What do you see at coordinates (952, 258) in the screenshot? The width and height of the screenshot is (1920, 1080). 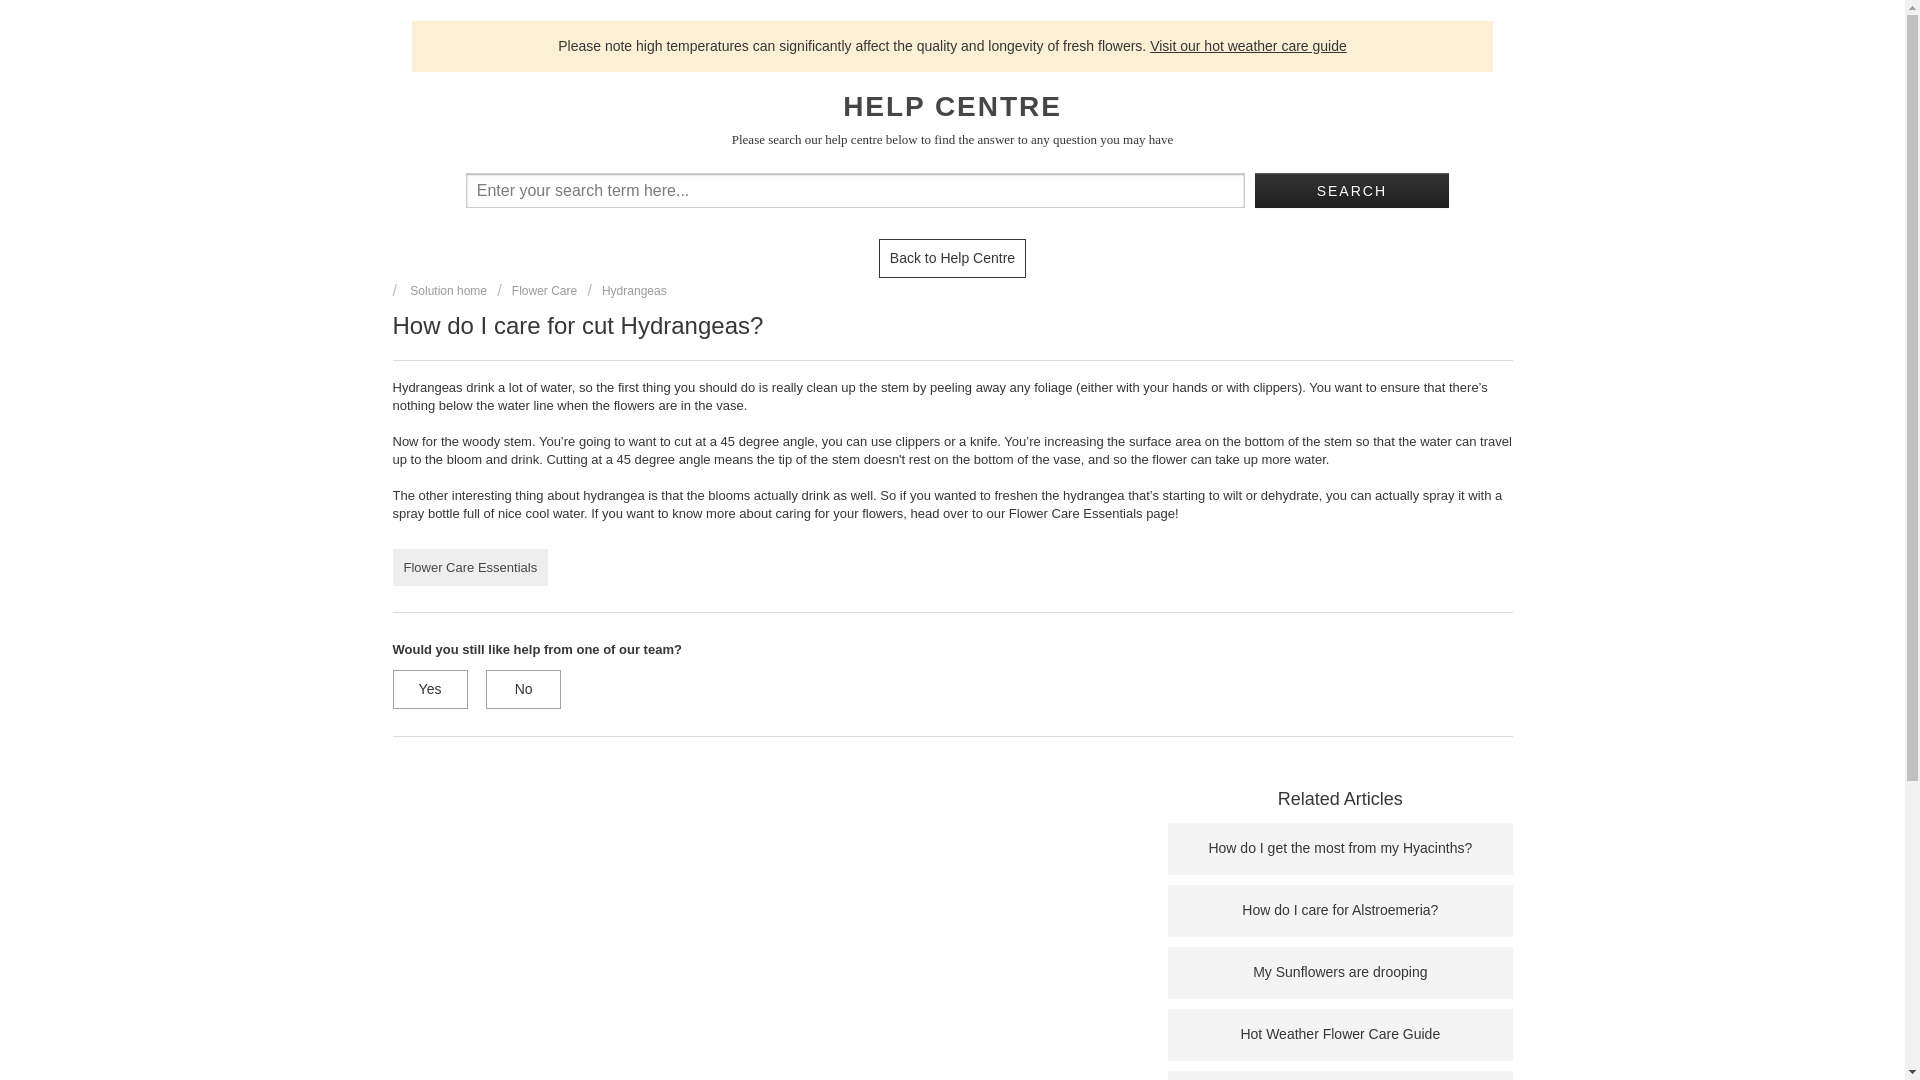 I see `Back to Help Centre` at bounding box center [952, 258].